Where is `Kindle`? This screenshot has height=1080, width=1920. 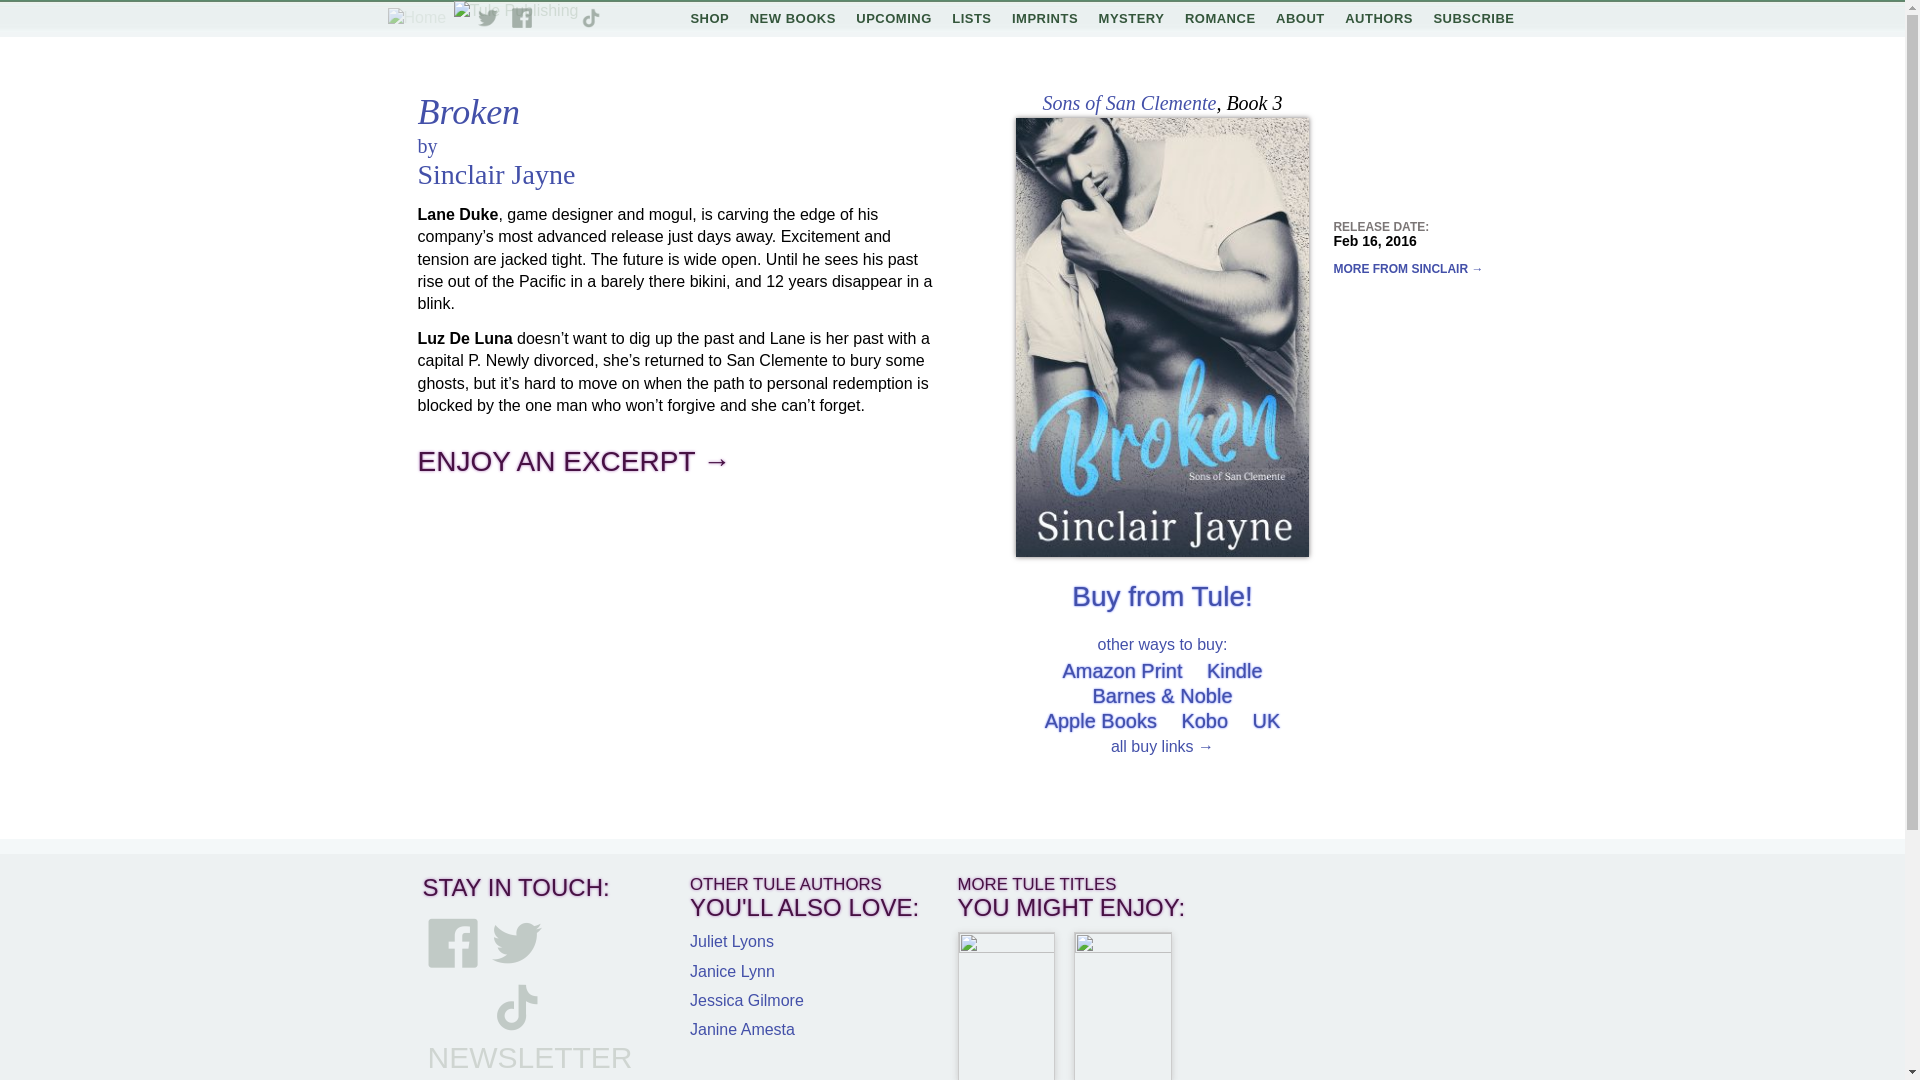 Kindle is located at coordinates (1235, 670).